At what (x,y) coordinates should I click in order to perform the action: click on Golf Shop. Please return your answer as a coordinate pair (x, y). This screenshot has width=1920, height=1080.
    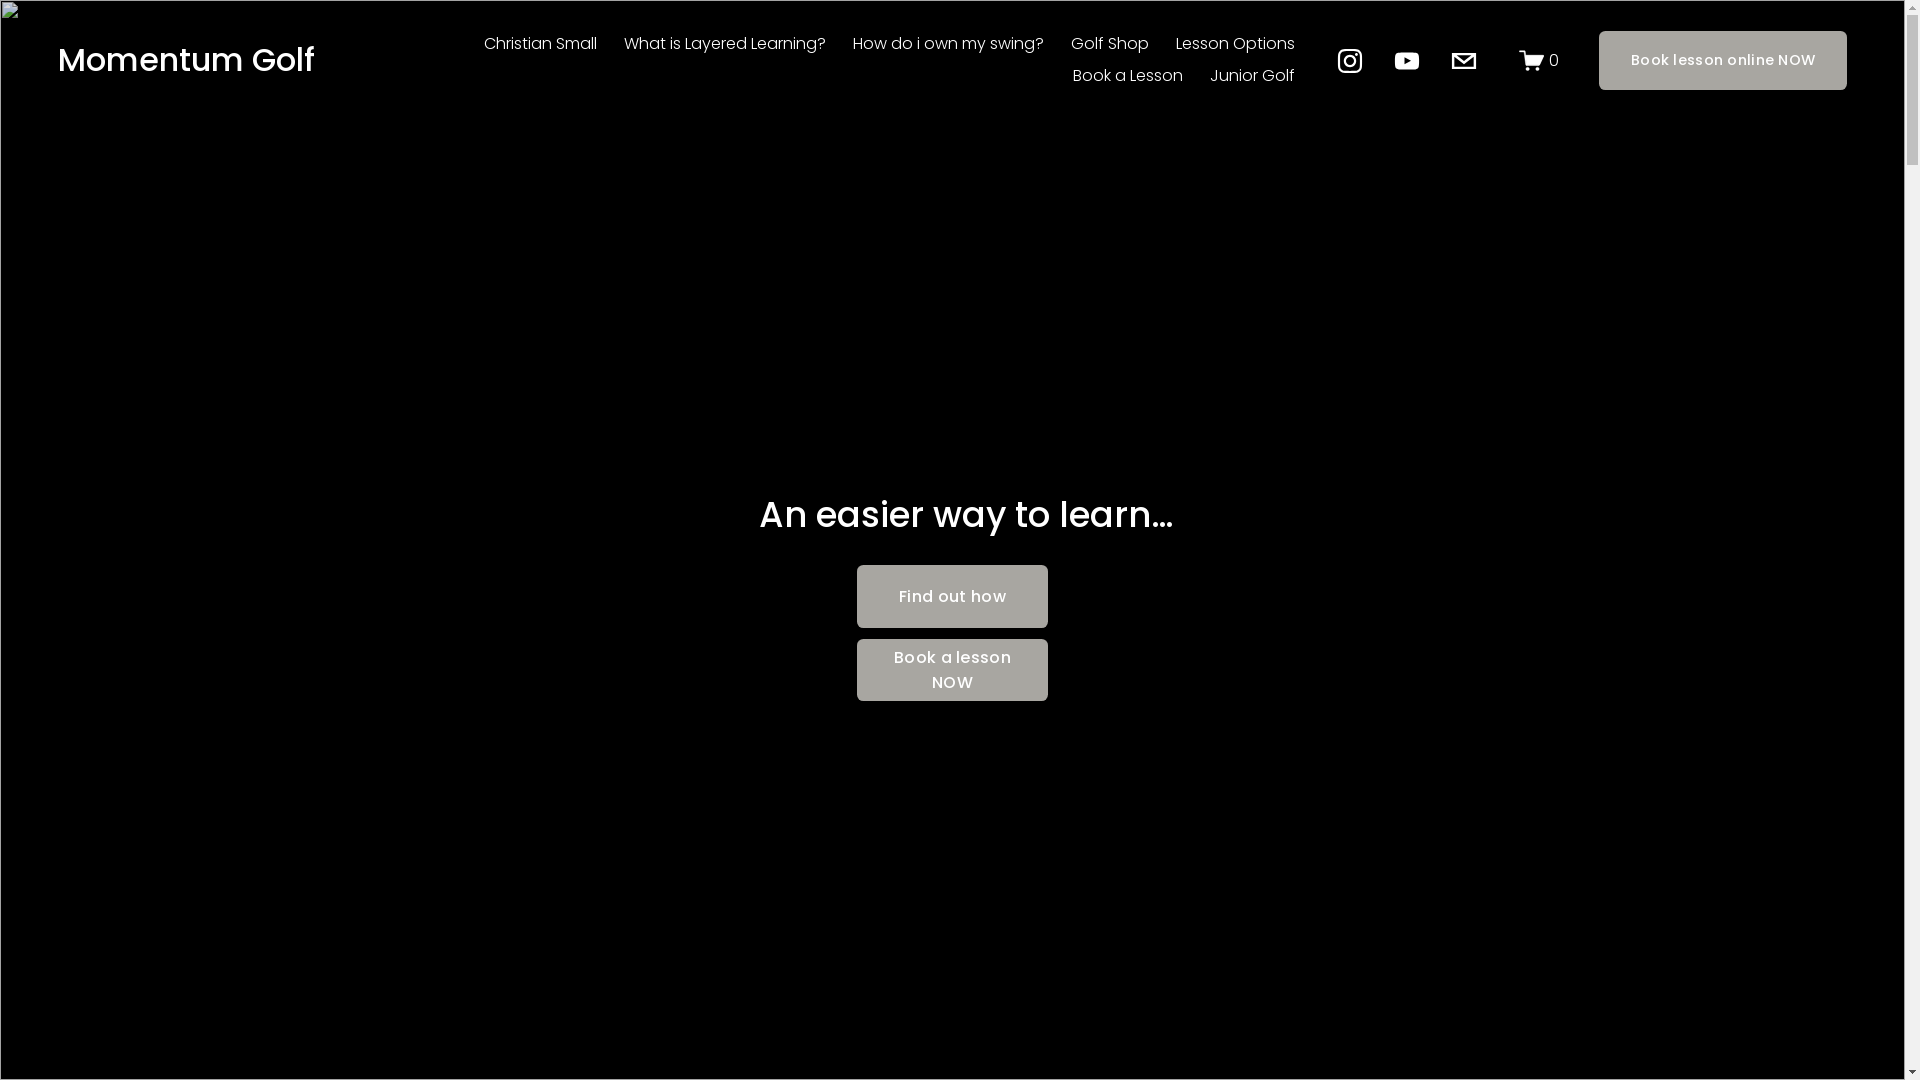
    Looking at the image, I should click on (1110, 45).